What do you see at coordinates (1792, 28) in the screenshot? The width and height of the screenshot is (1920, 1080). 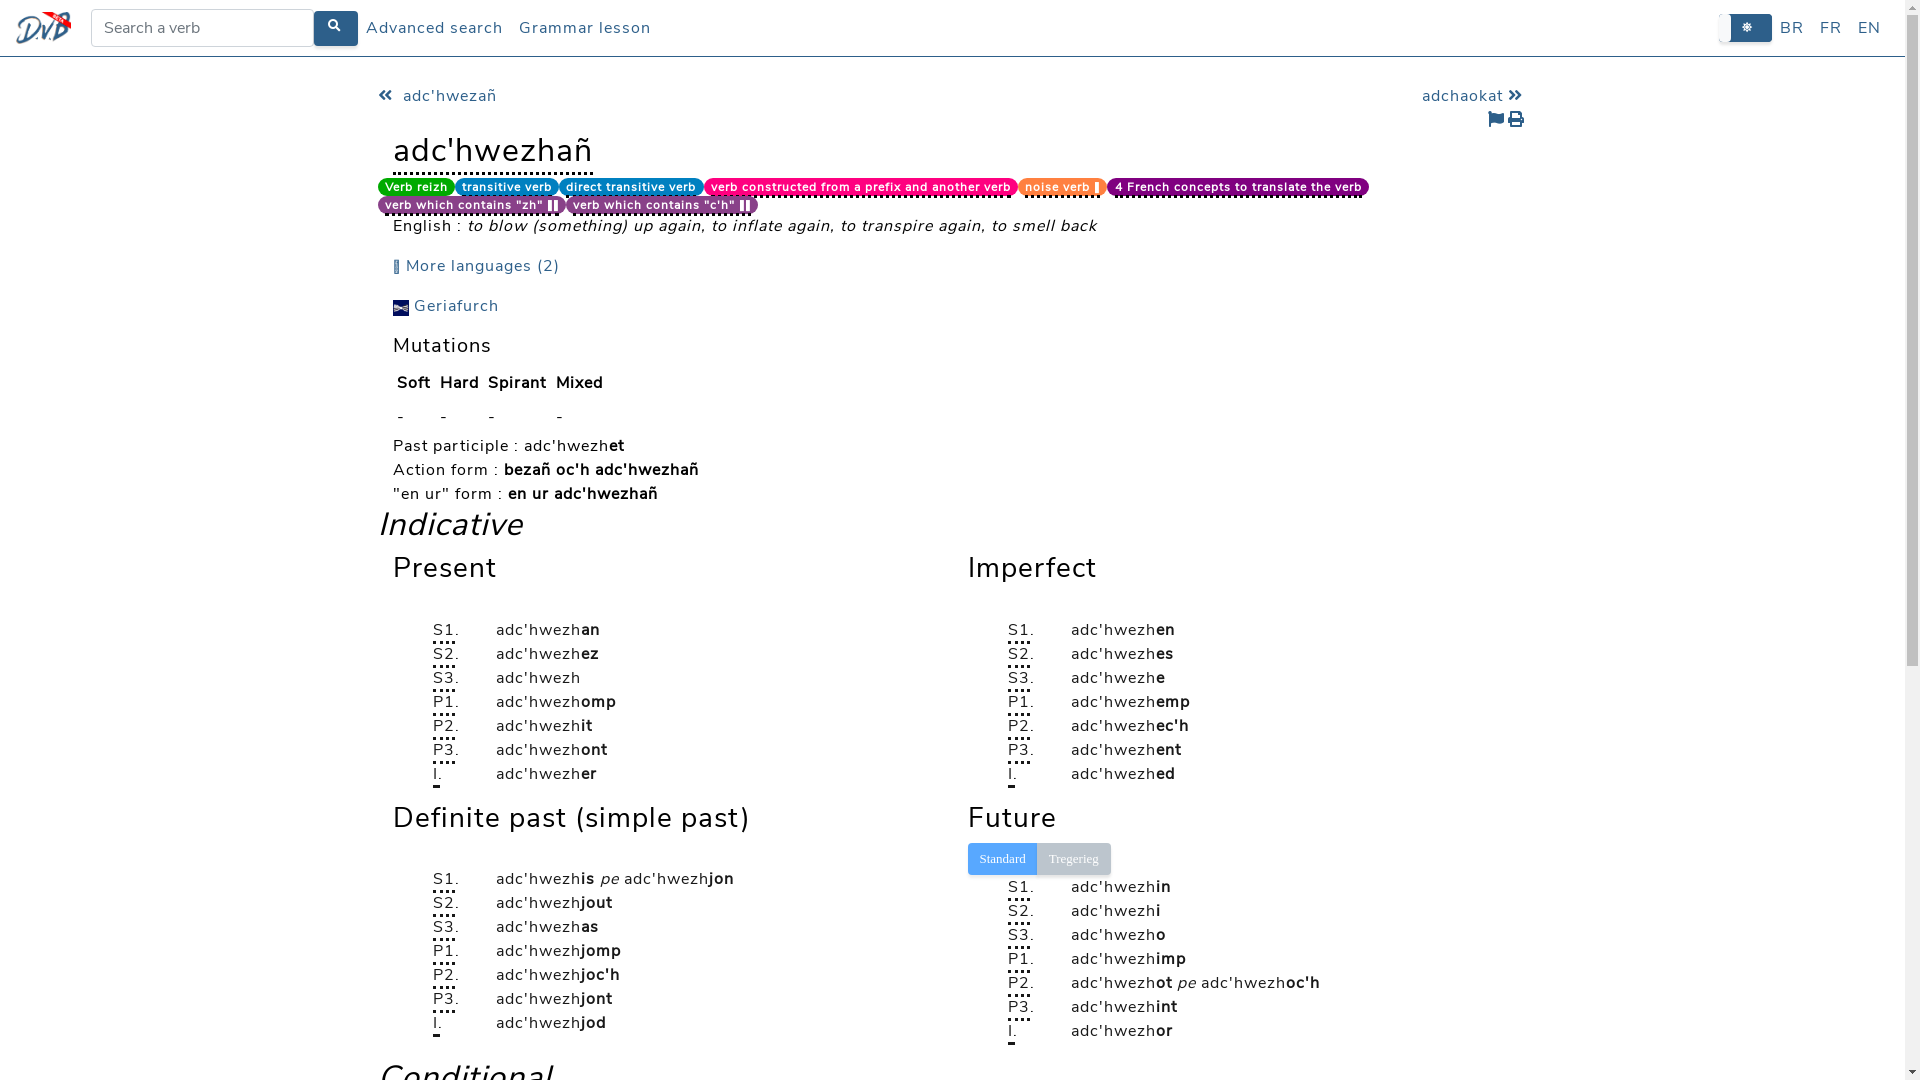 I see `BR` at bounding box center [1792, 28].